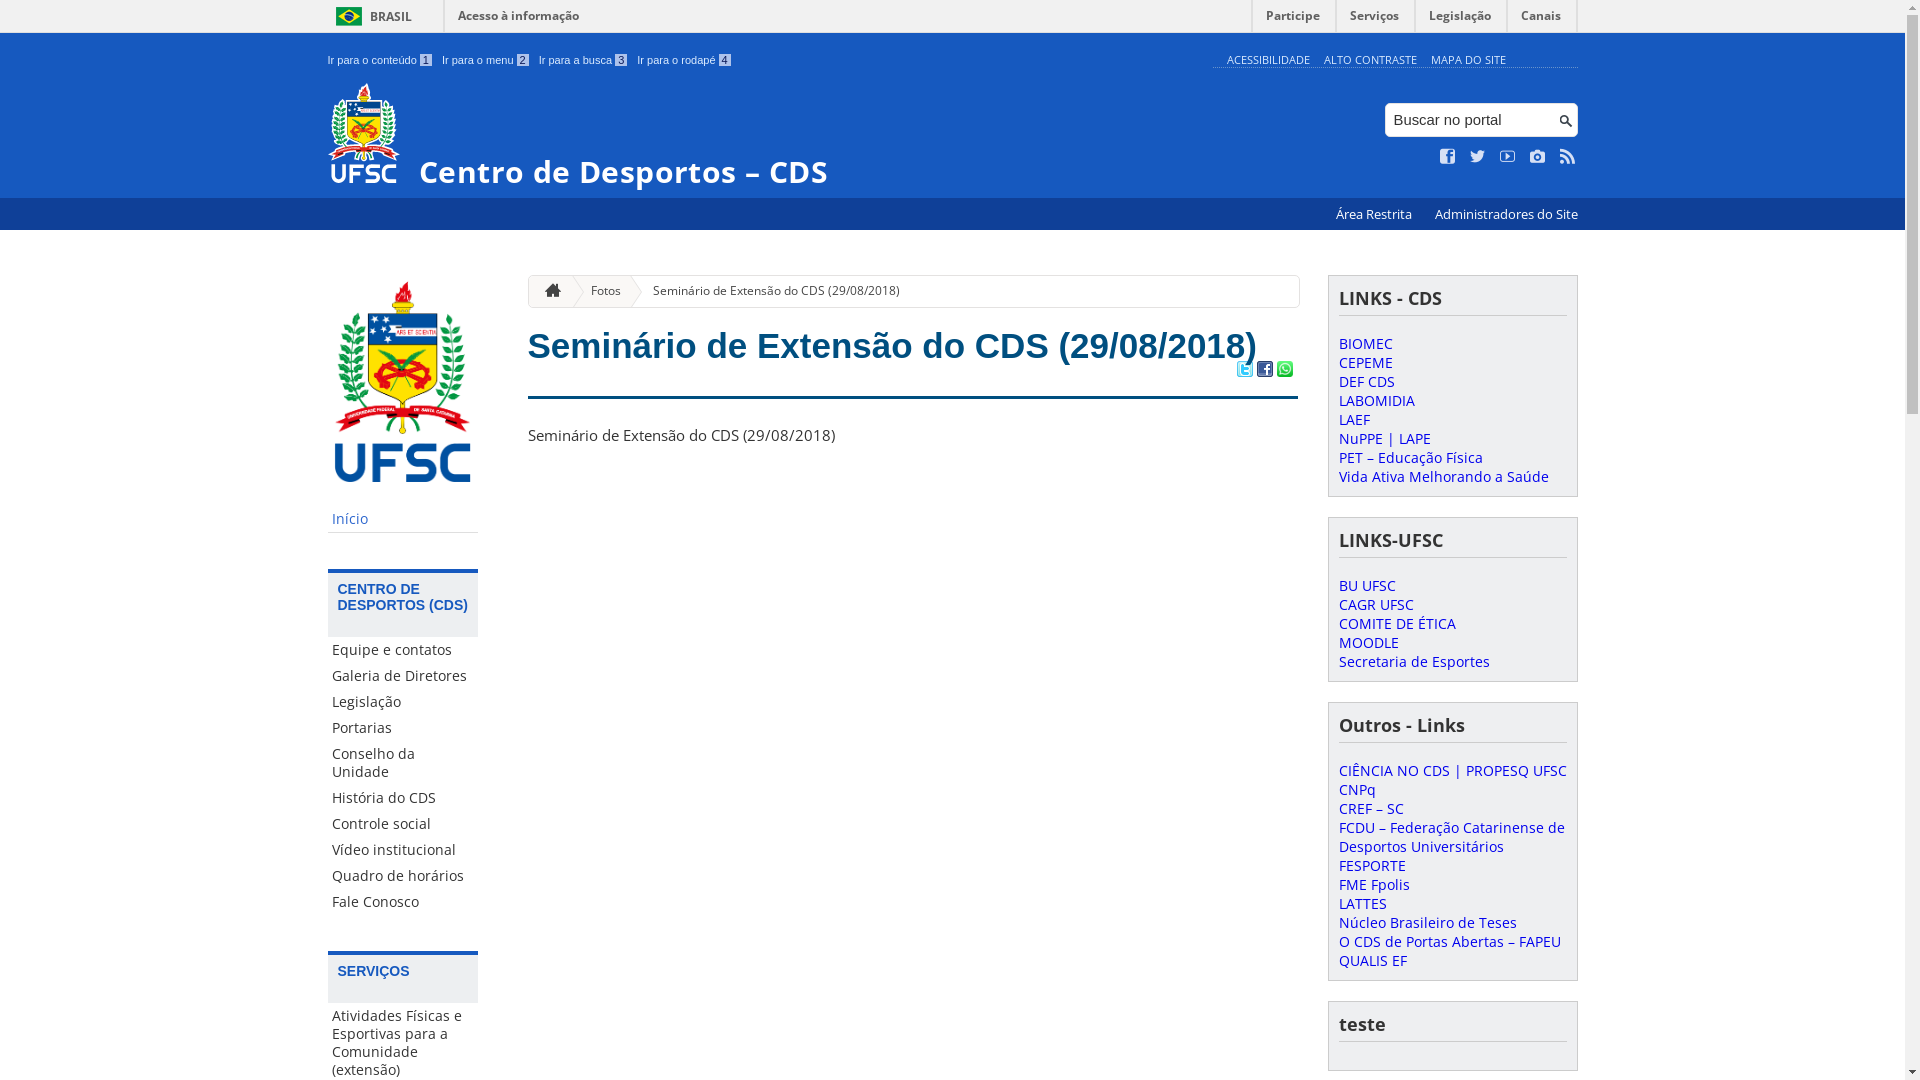 Image resolution: width=1920 pixels, height=1080 pixels. What do you see at coordinates (403, 650) in the screenshot?
I see `Equipe e contatos` at bounding box center [403, 650].